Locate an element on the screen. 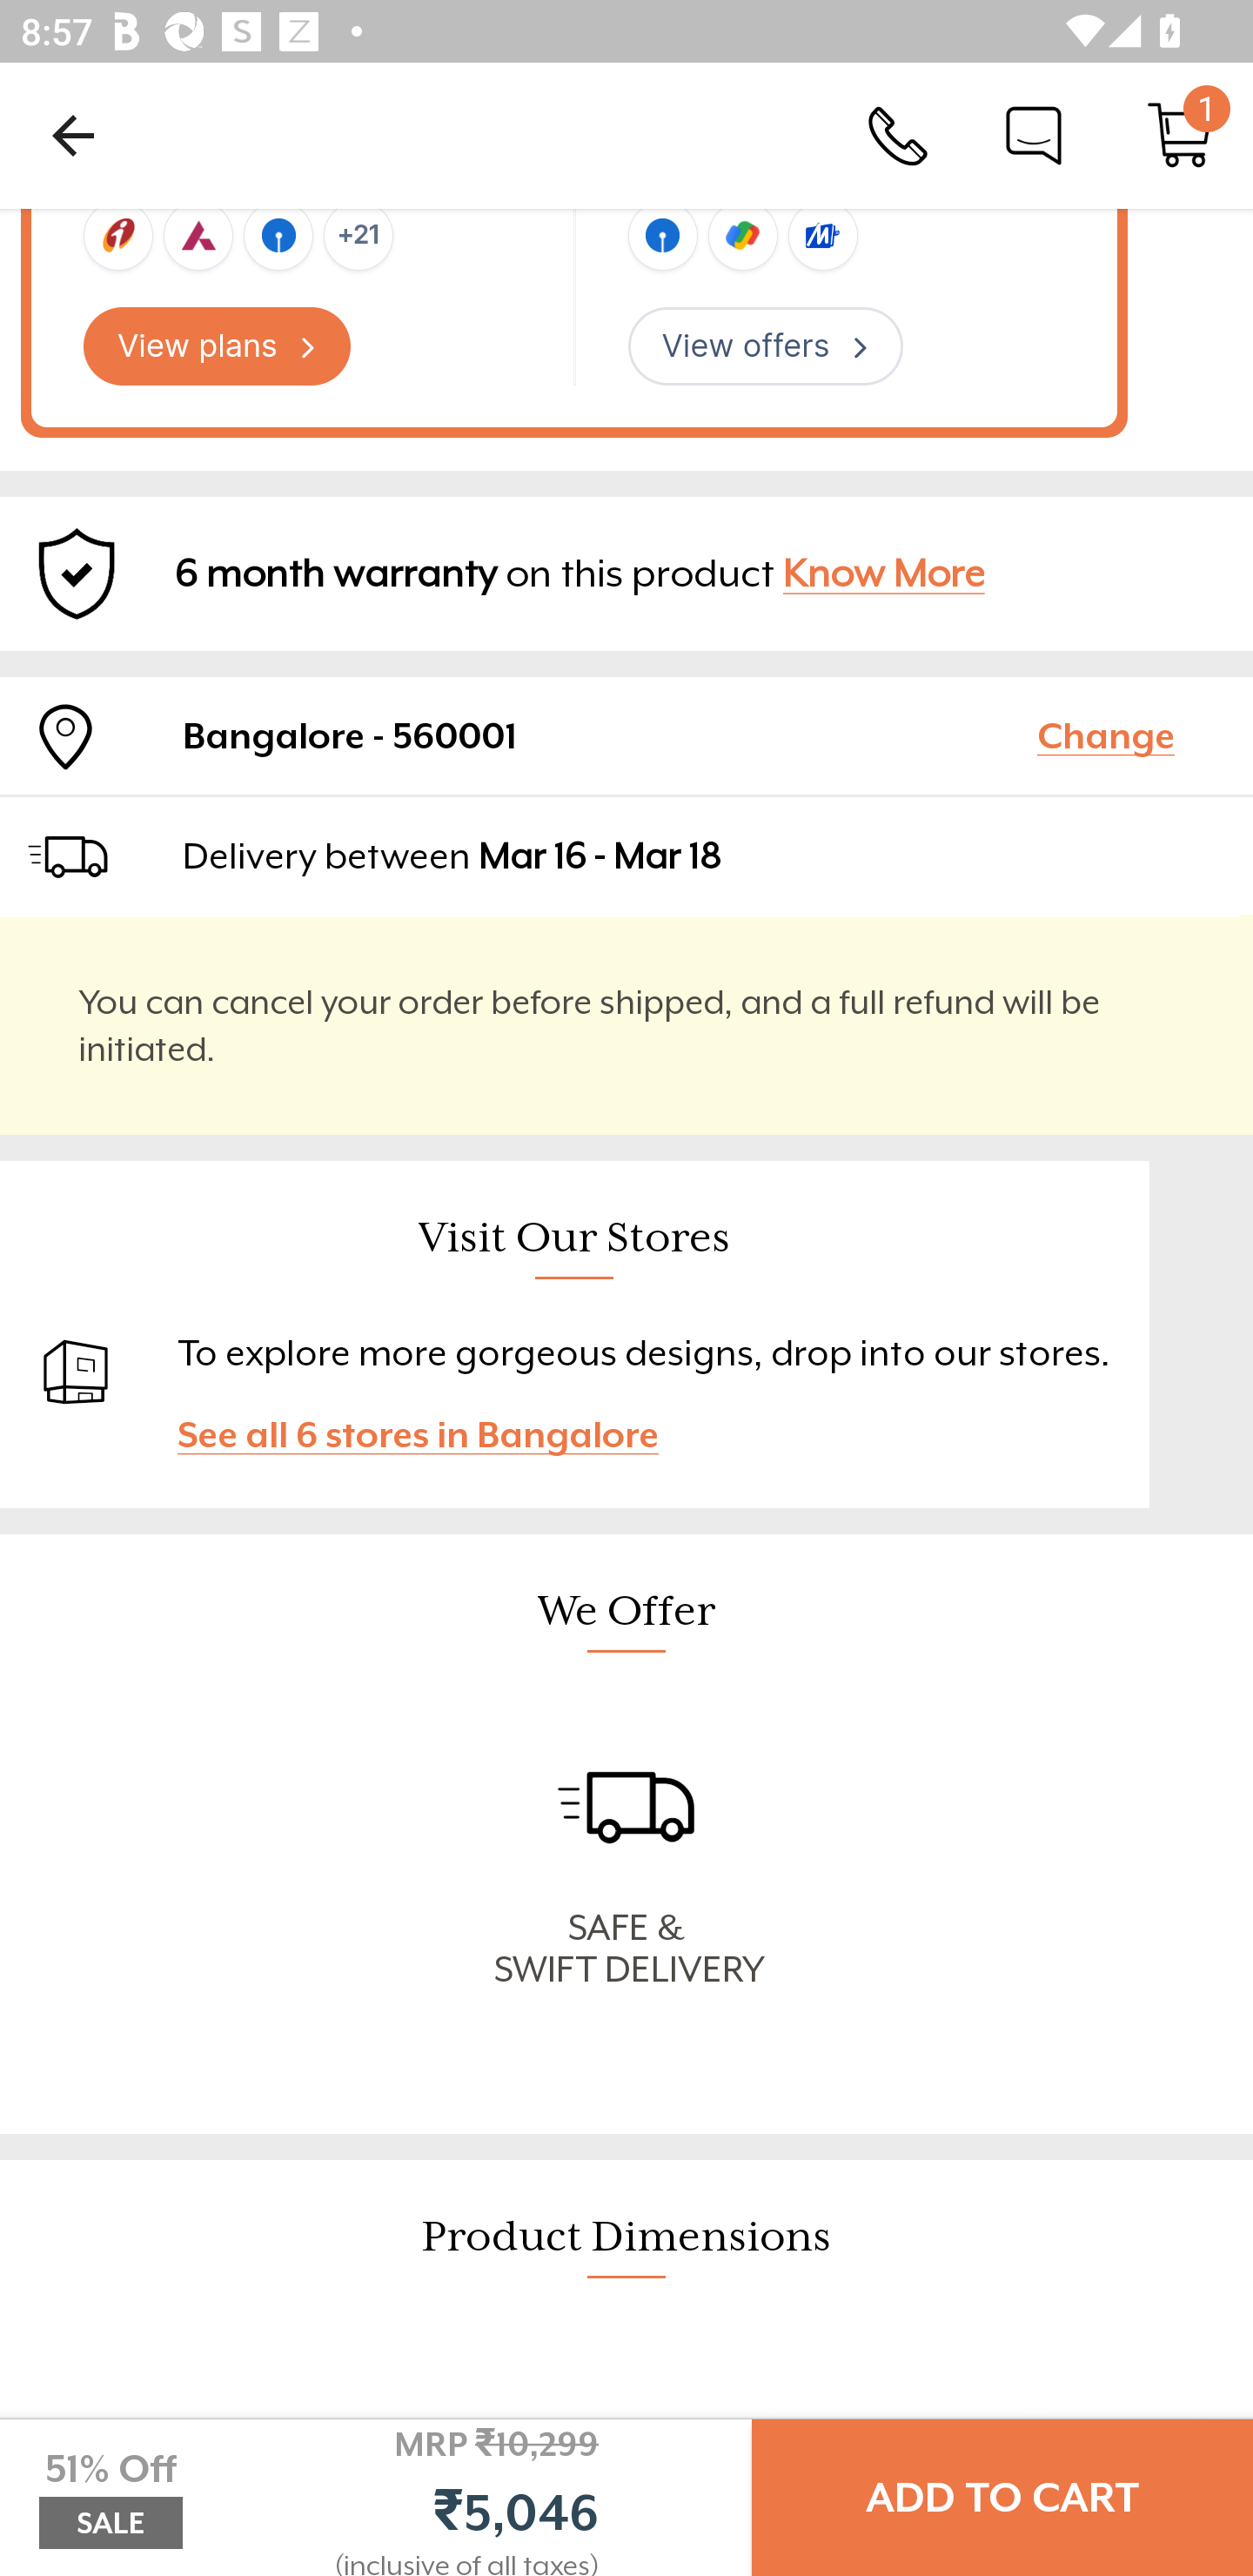  See all 6 stores in Bangalore is located at coordinates (432, 1434).